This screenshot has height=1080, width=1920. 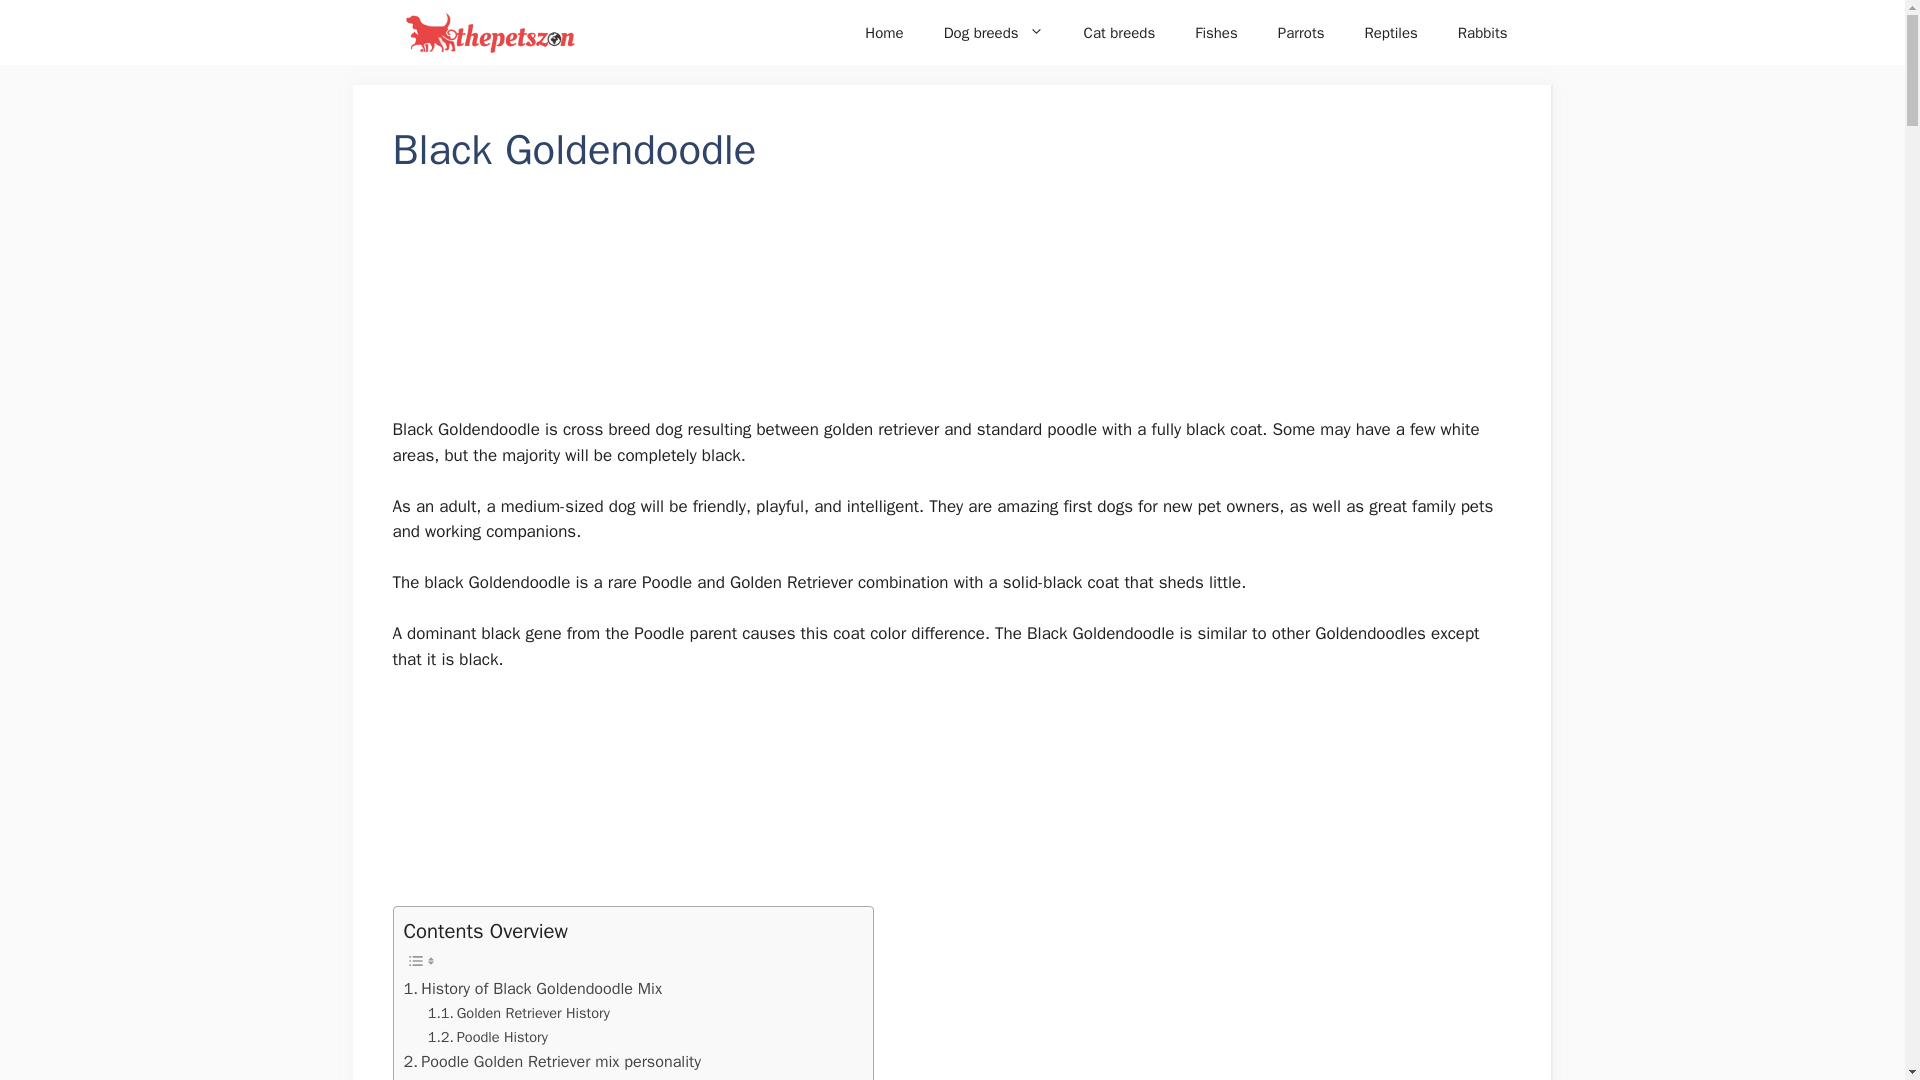 What do you see at coordinates (519, 1013) in the screenshot?
I see `Golden Retriever History` at bounding box center [519, 1013].